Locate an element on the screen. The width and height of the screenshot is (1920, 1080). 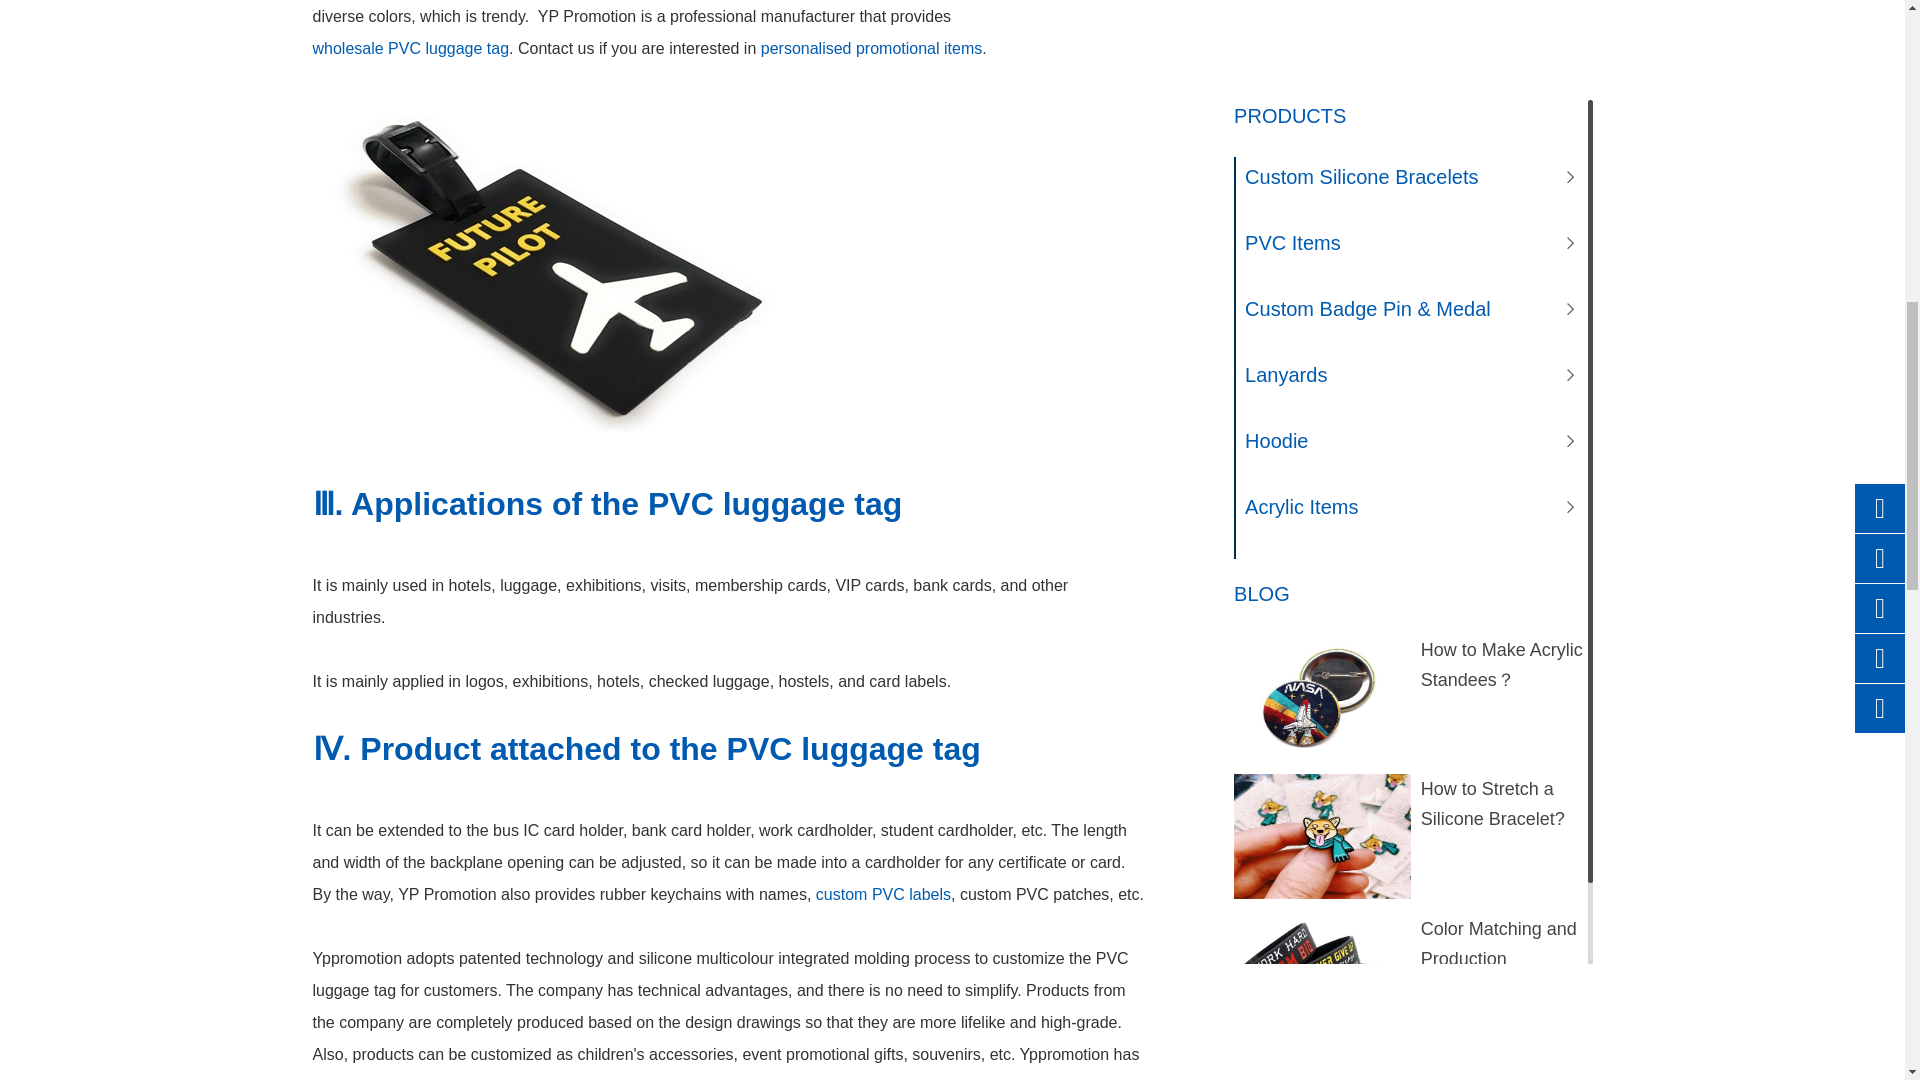
Color Matching and Production Precautions for Enamel Badges is located at coordinates (1322, 85).